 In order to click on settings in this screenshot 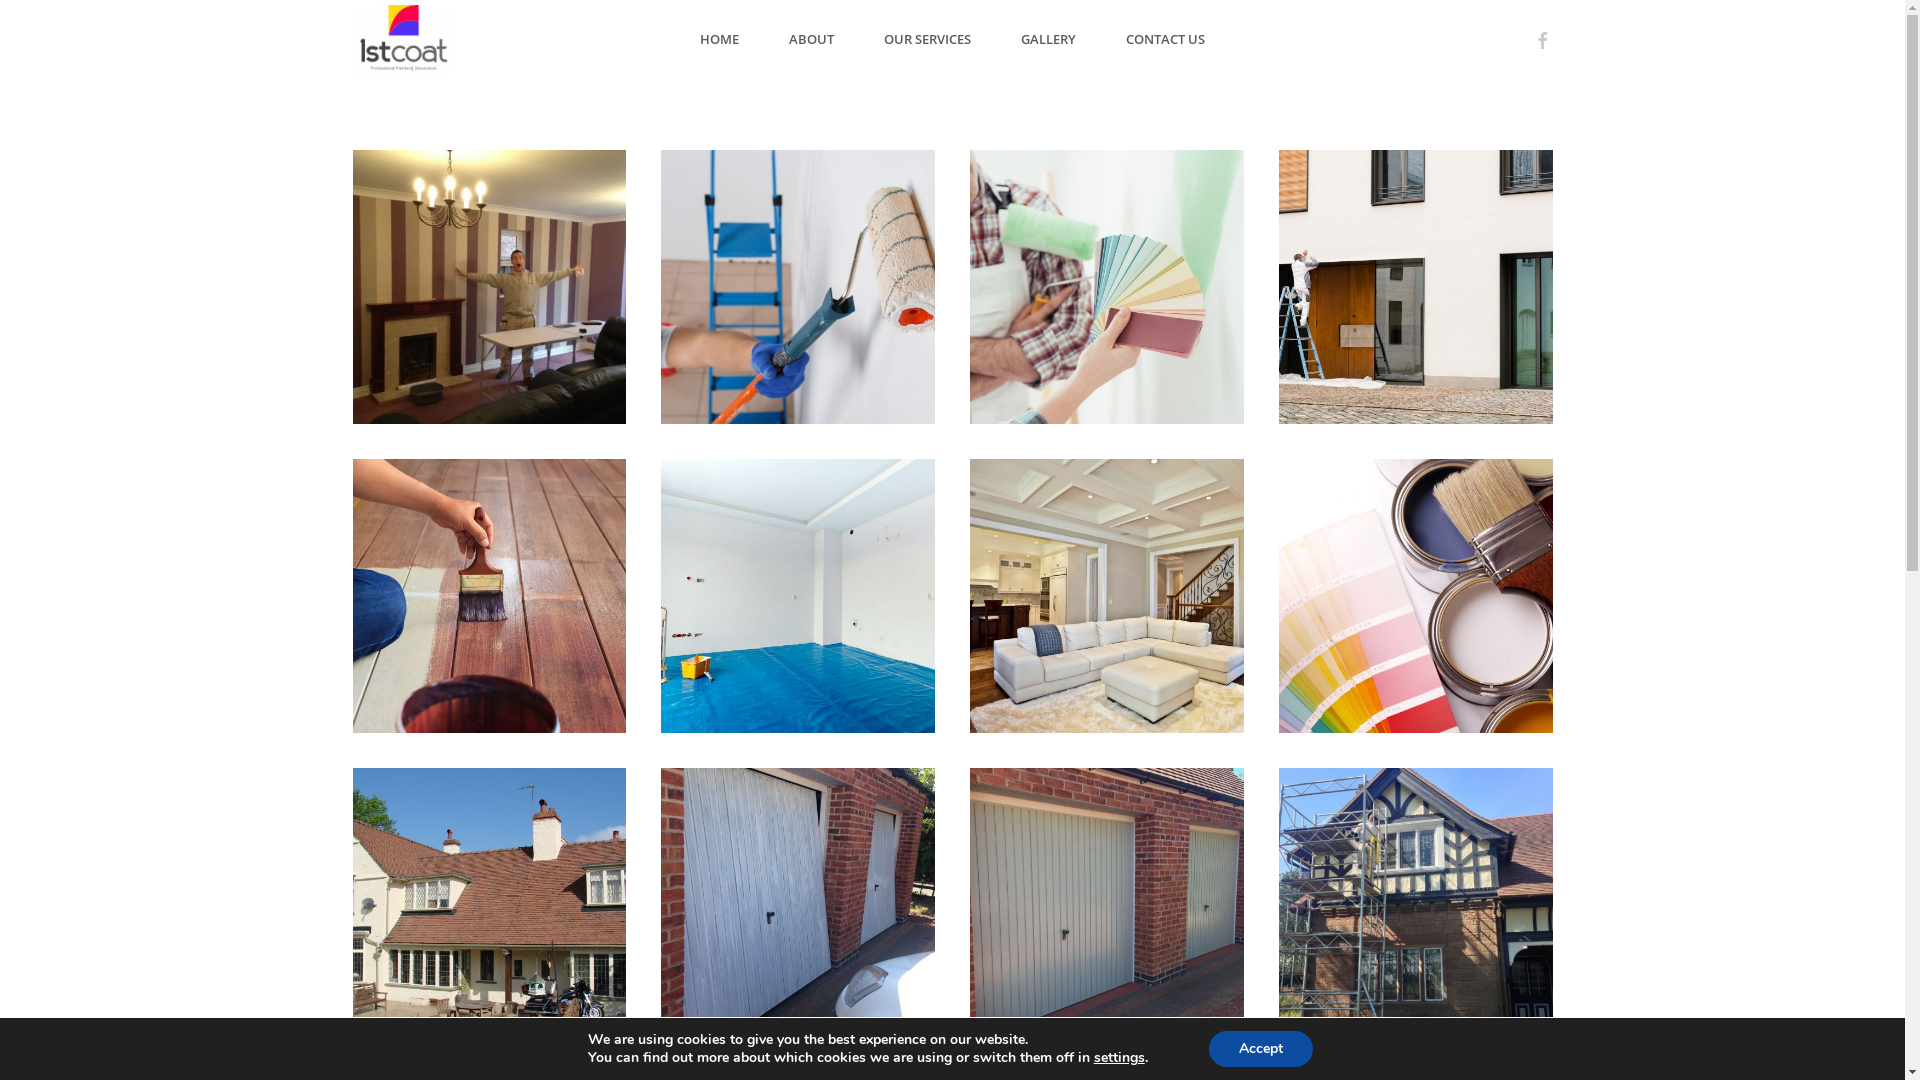, I will do `click(1120, 1058)`.